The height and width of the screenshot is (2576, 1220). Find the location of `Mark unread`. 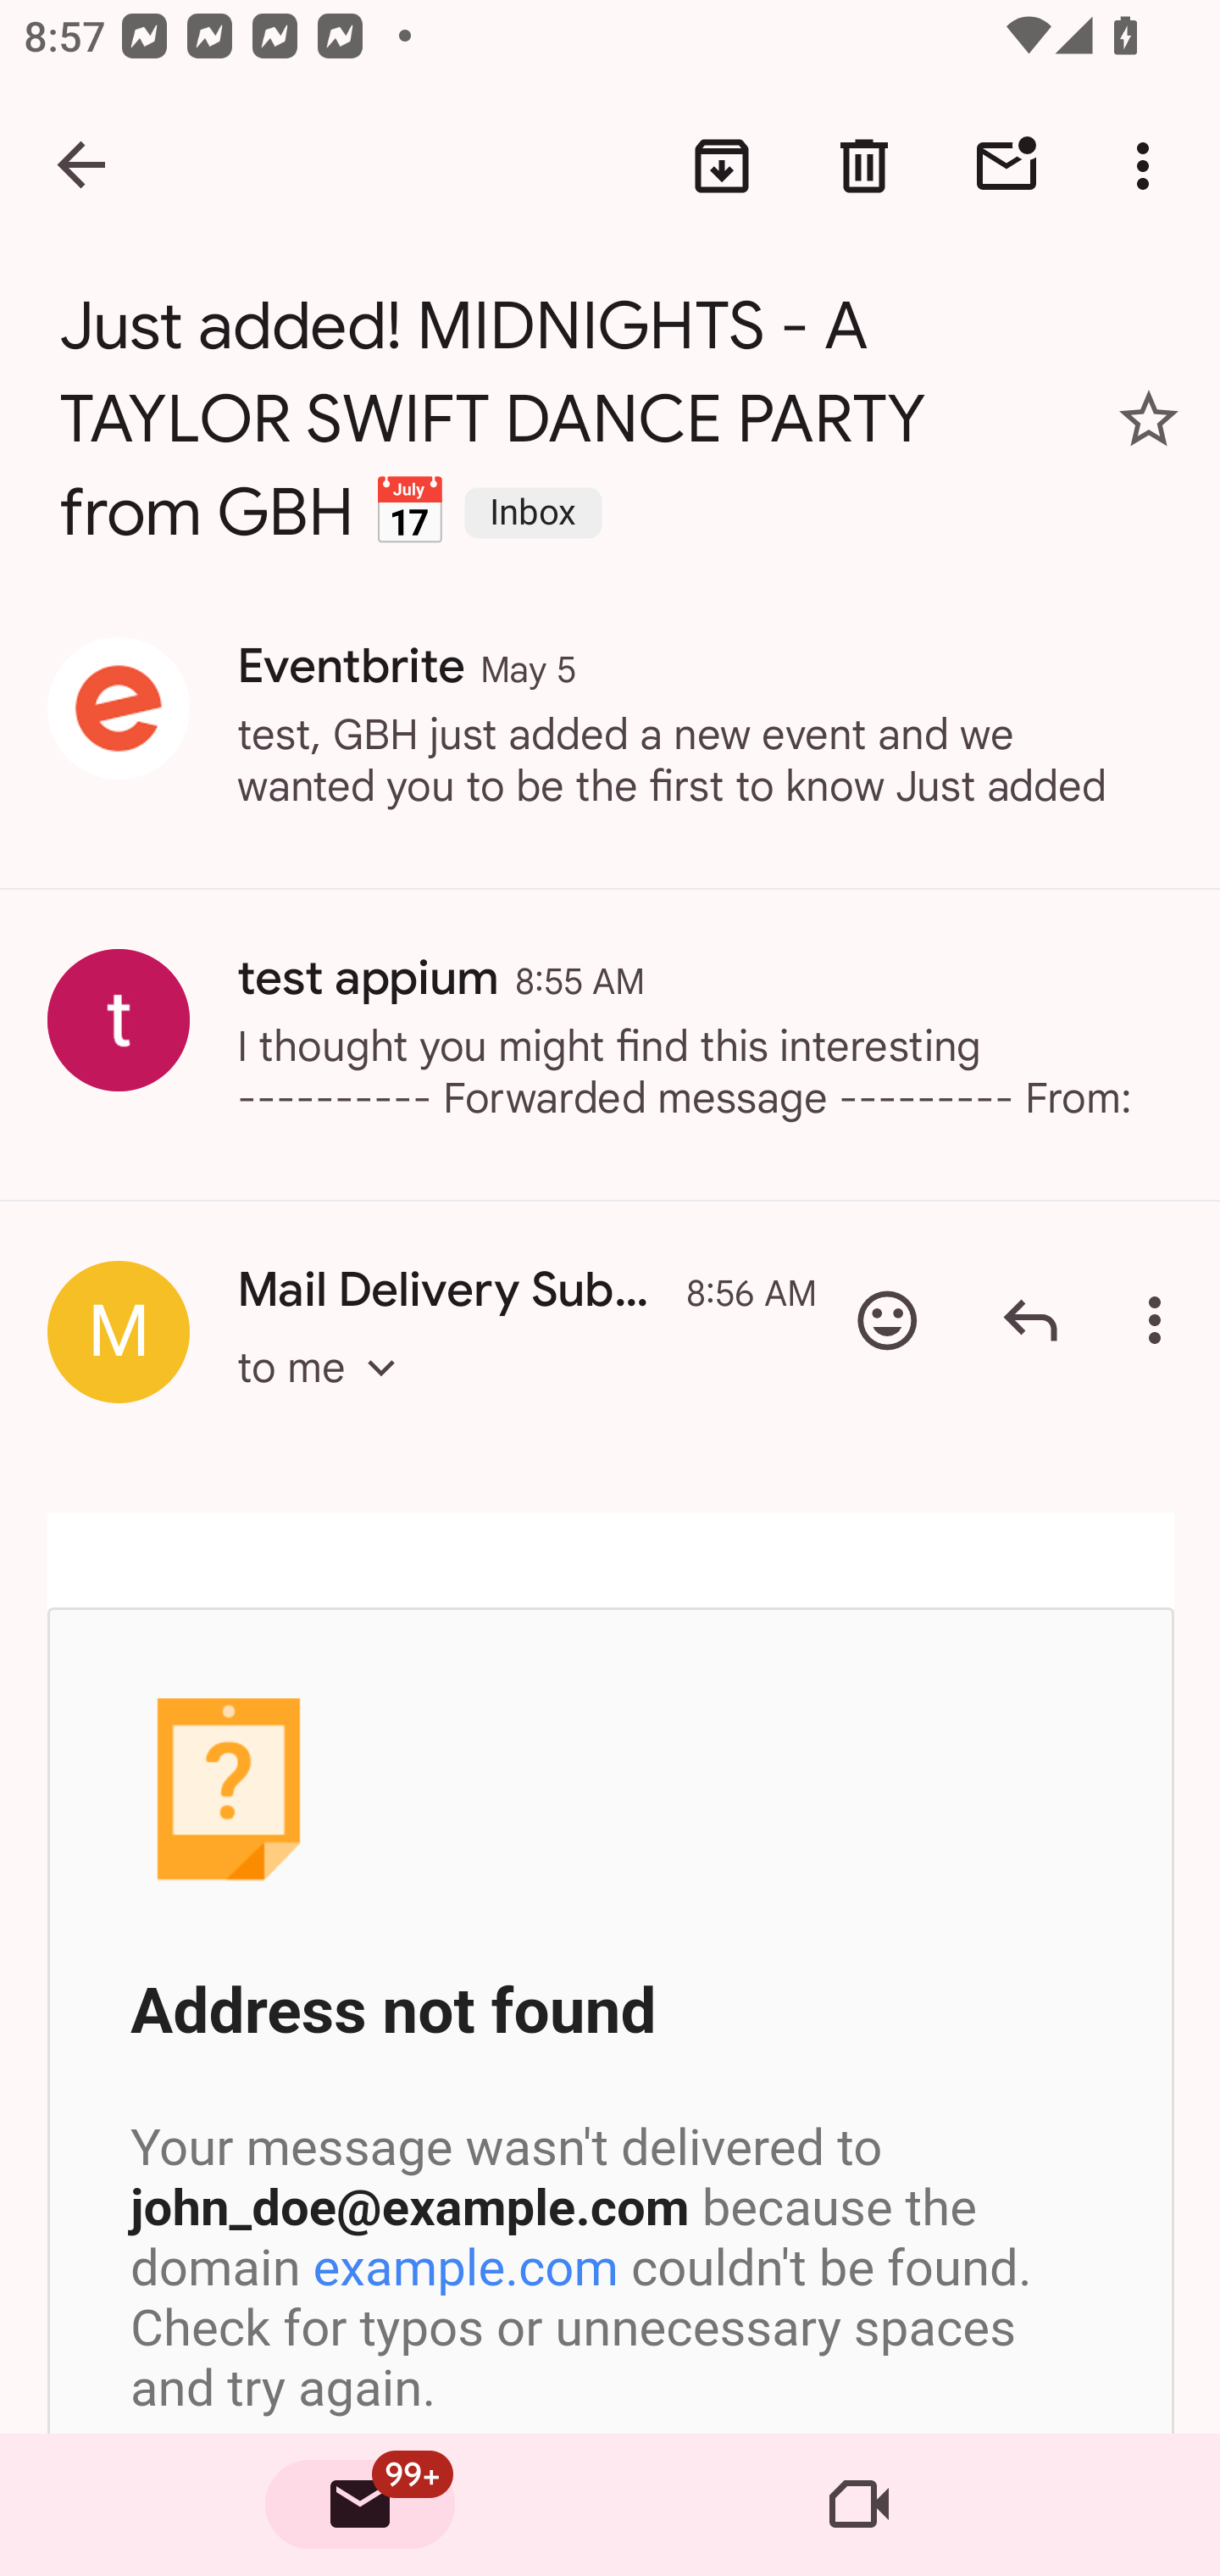

Mark unread is located at coordinates (1006, 166).